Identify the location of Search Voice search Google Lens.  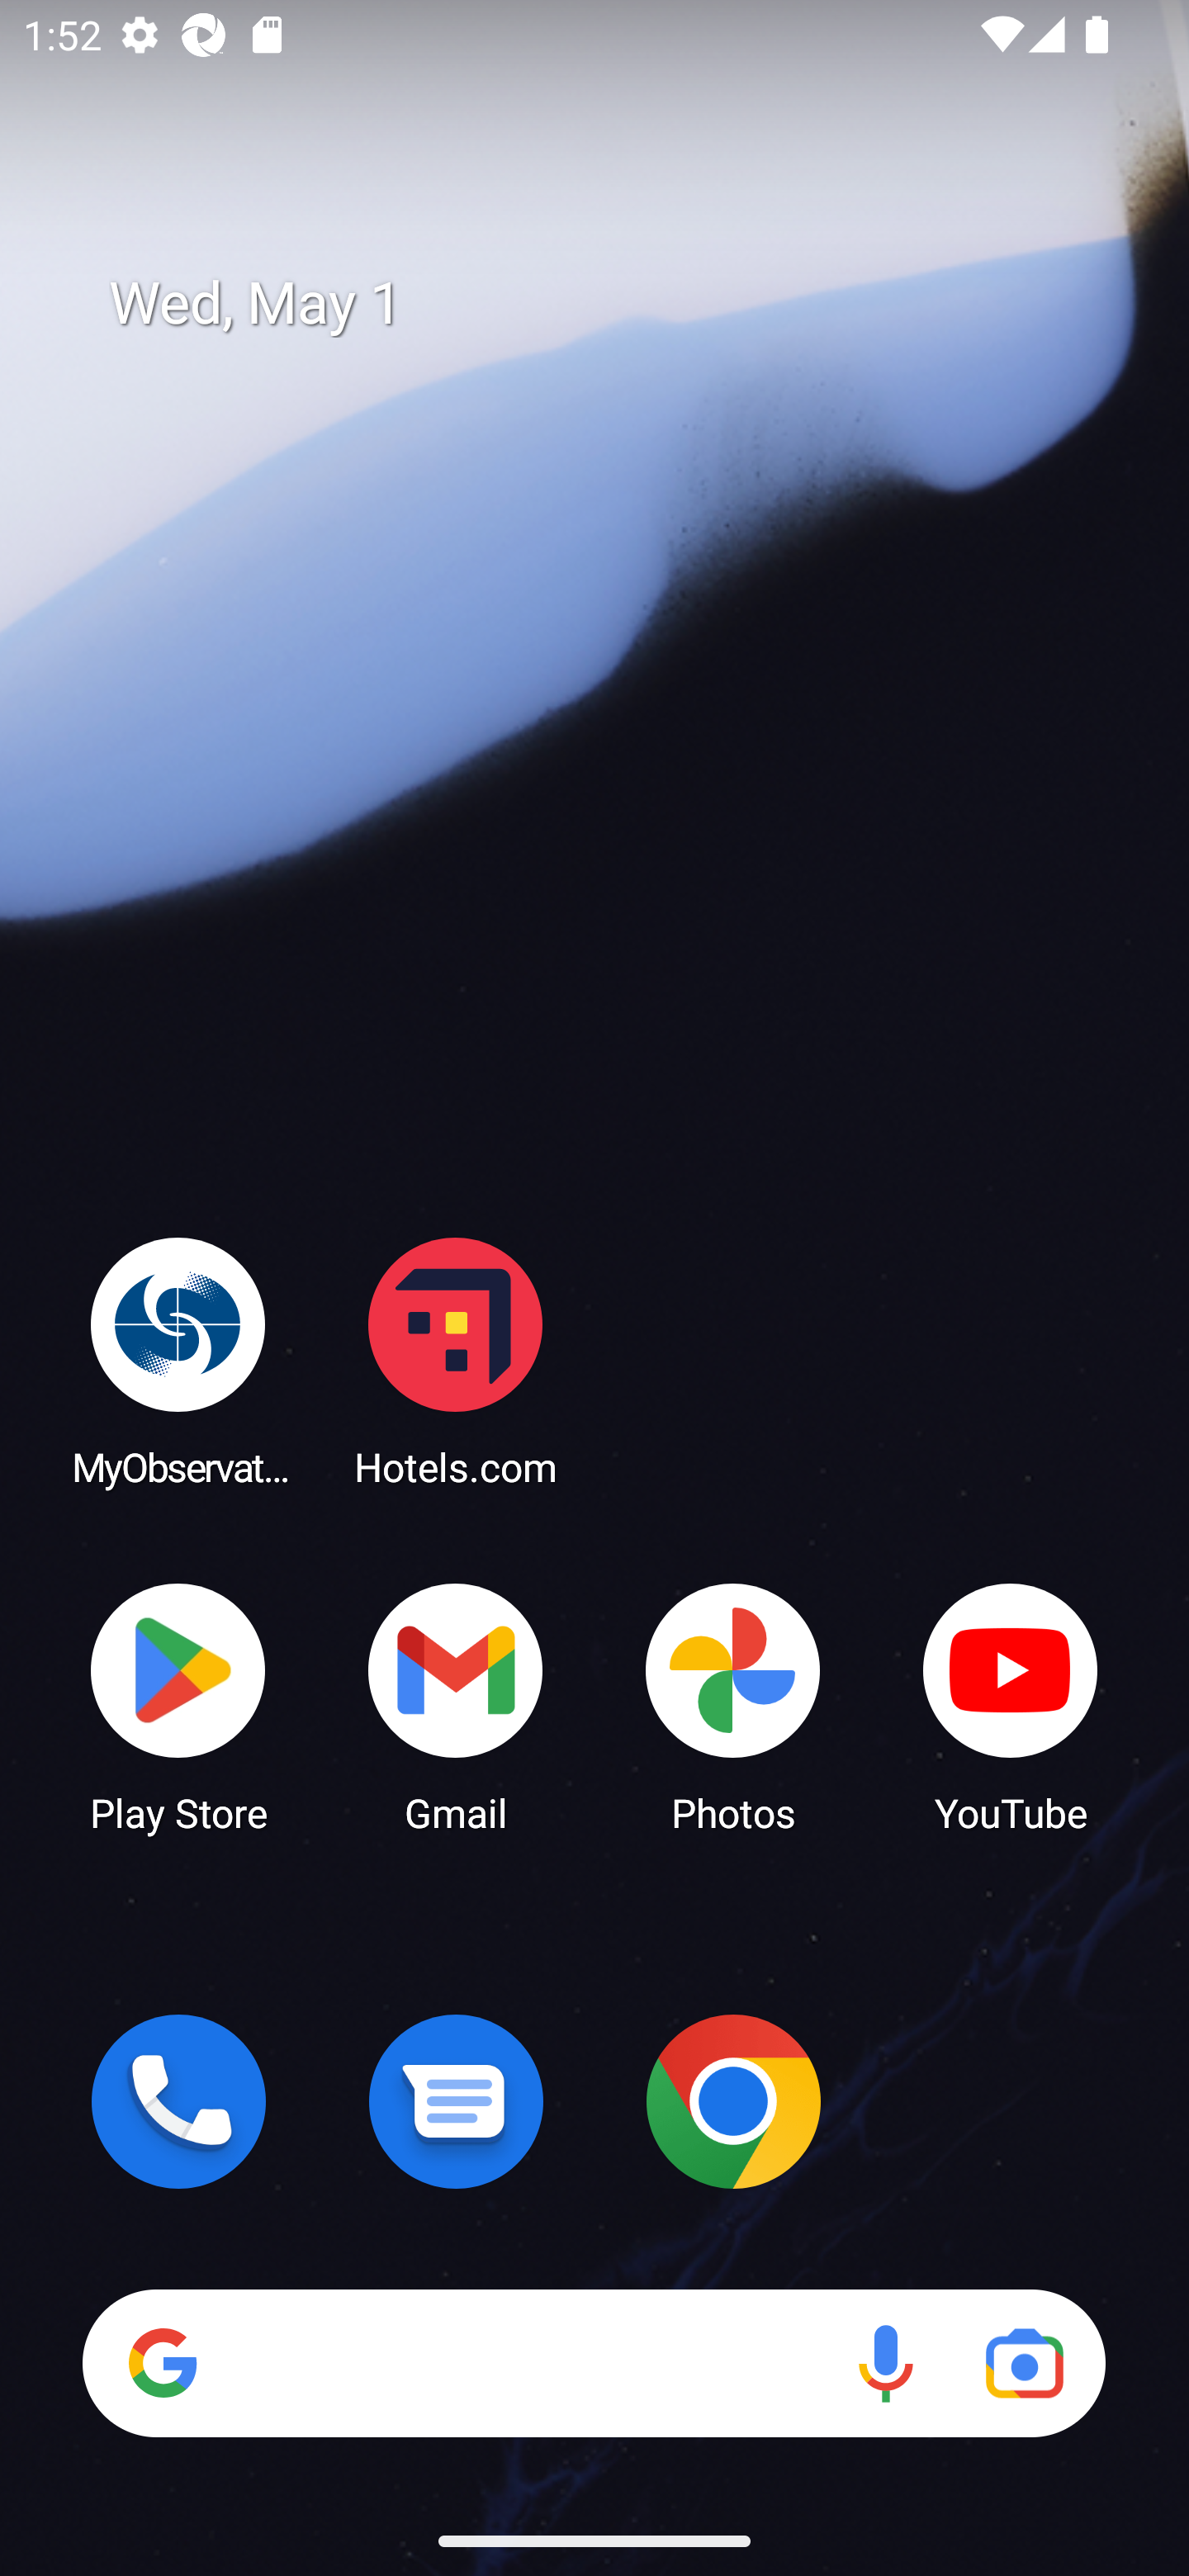
(594, 2363).